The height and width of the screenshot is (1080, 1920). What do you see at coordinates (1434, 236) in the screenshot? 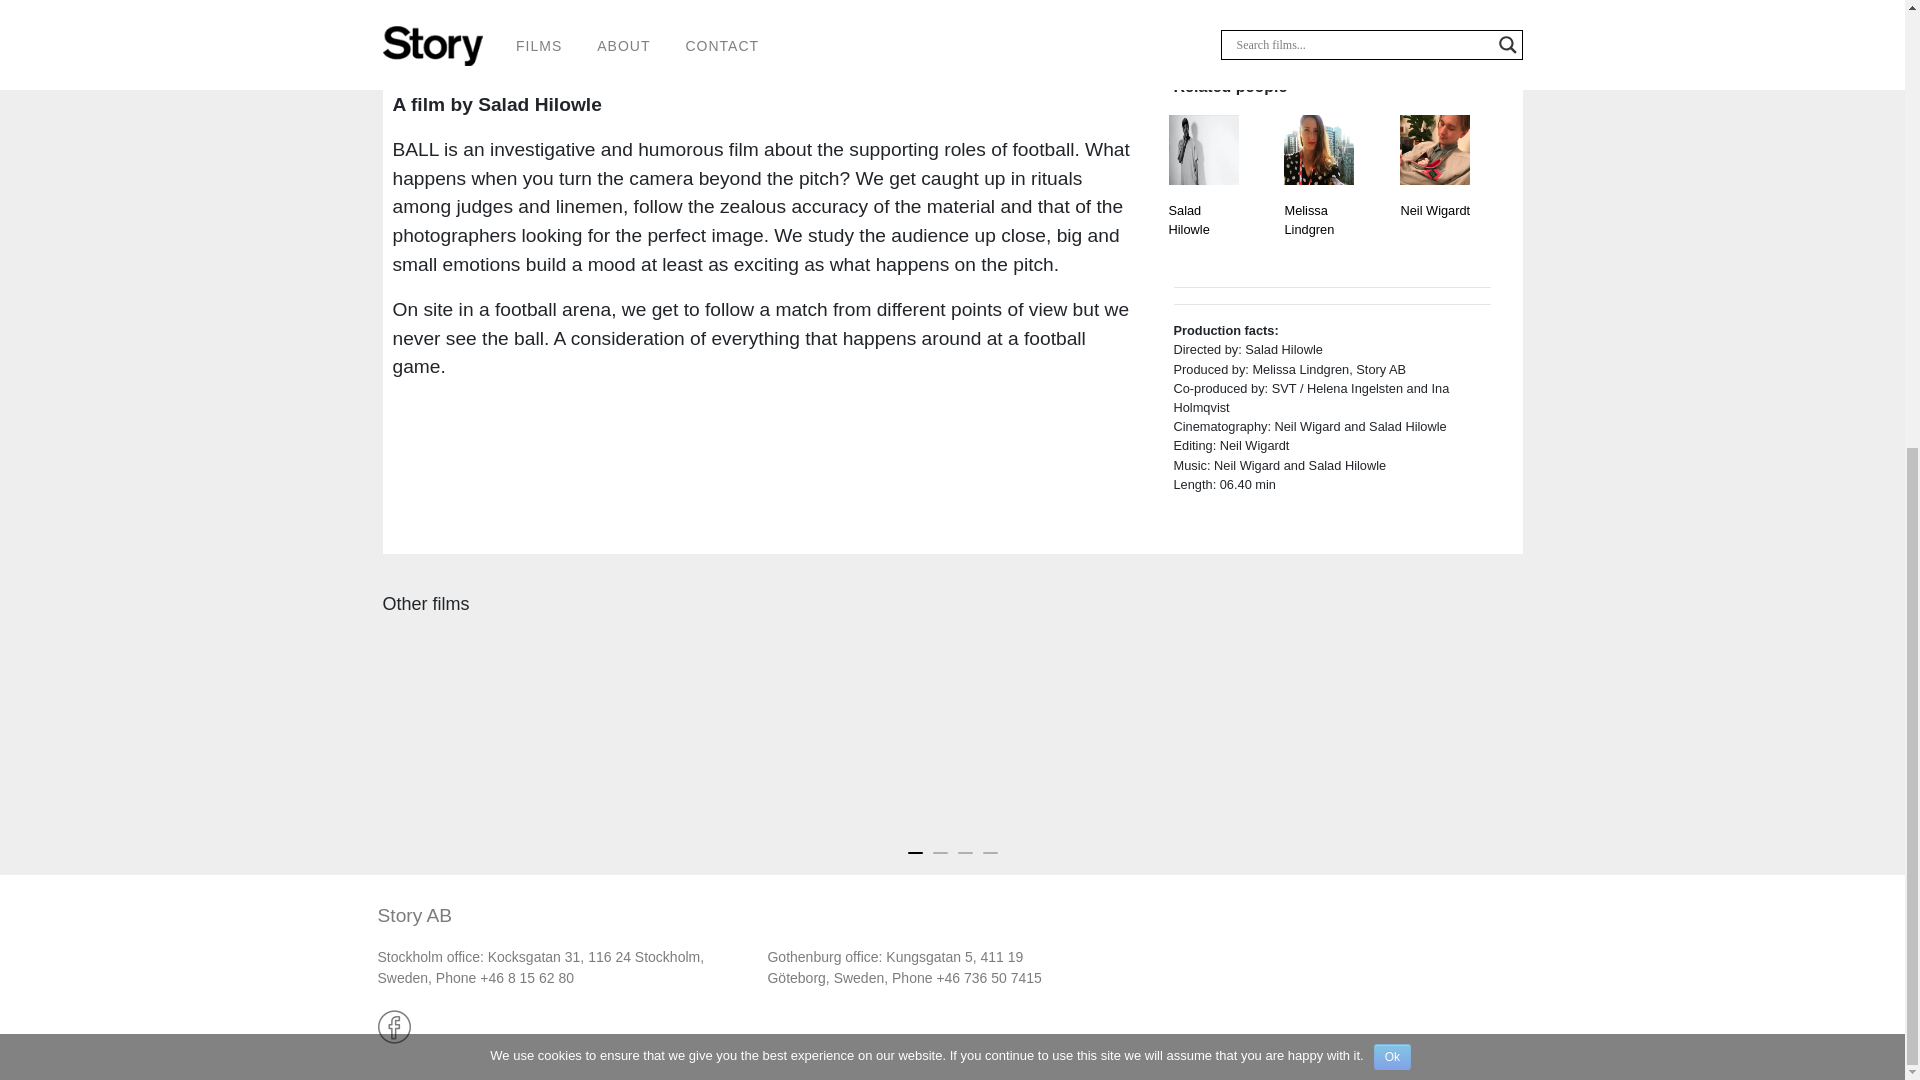
I see `Neil Wigardt` at bounding box center [1434, 236].